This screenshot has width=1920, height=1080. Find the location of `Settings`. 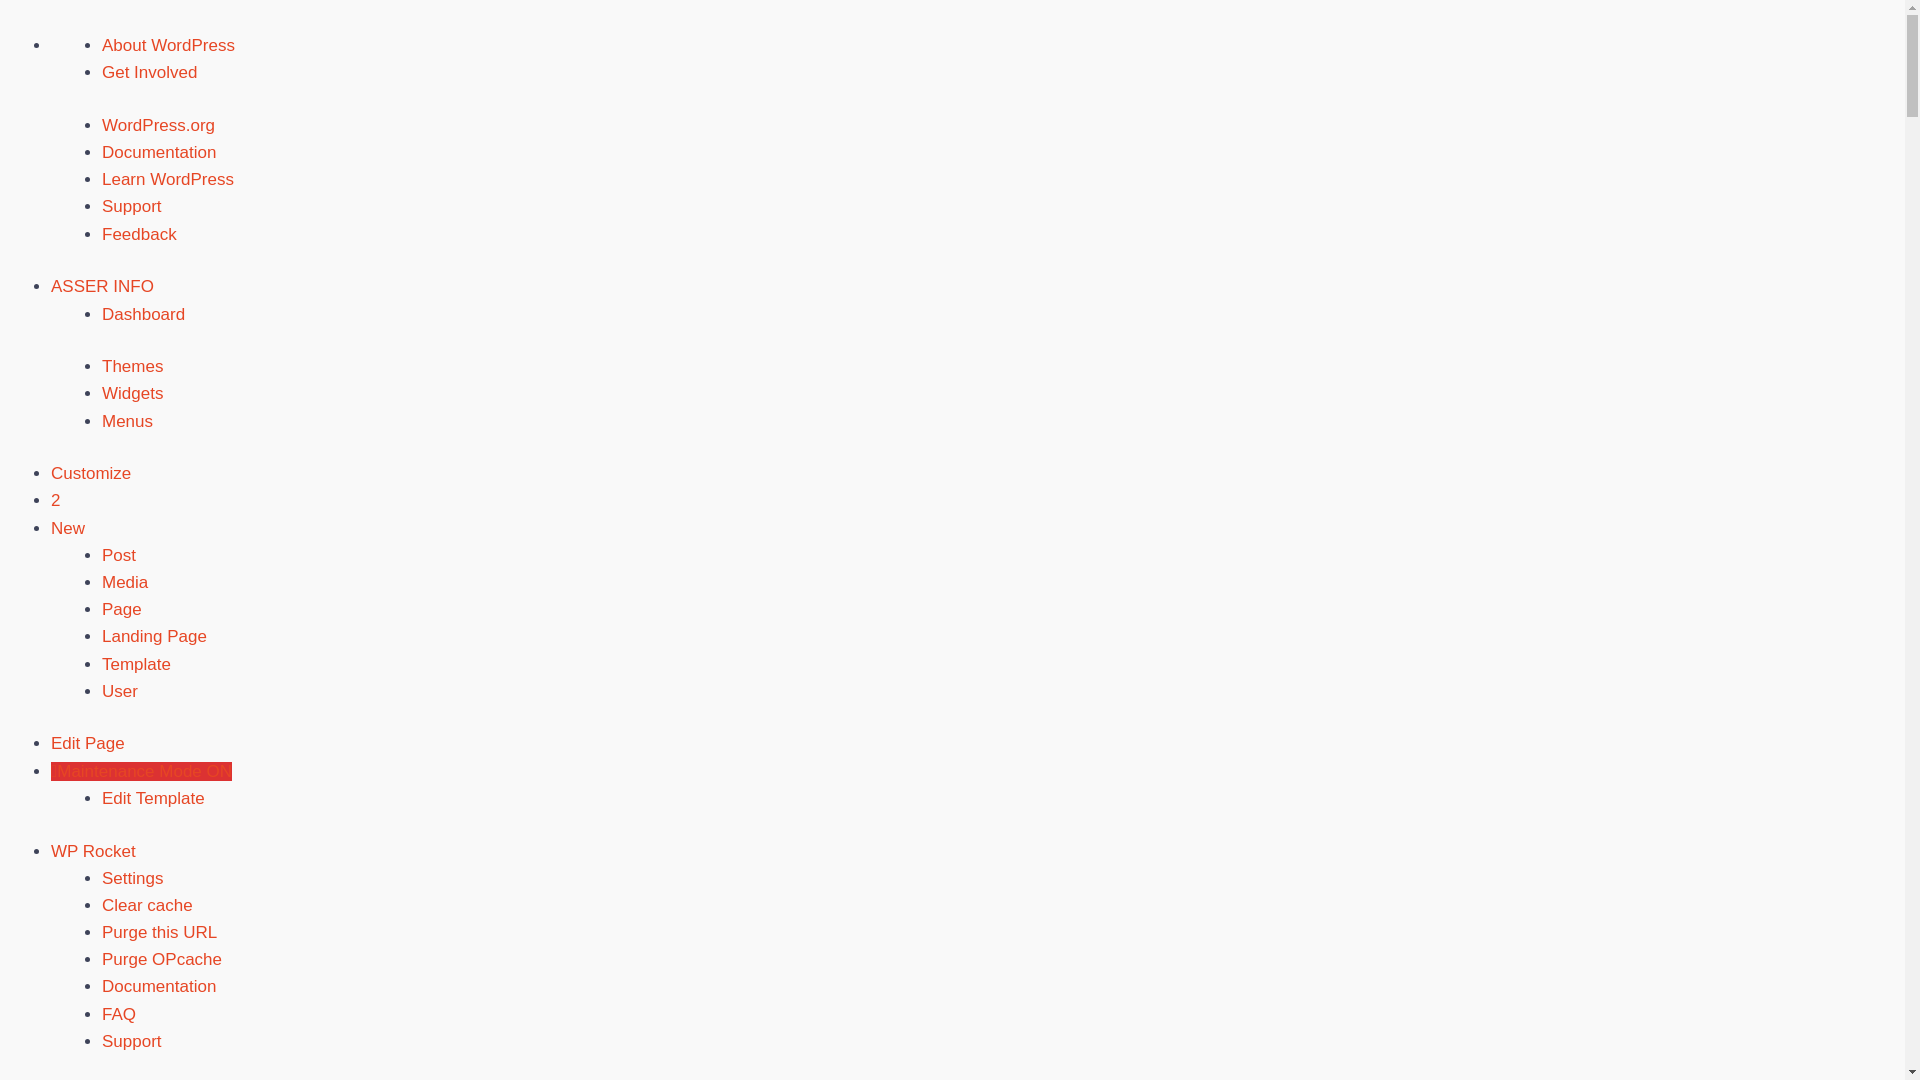

Settings is located at coordinates (132, 878).